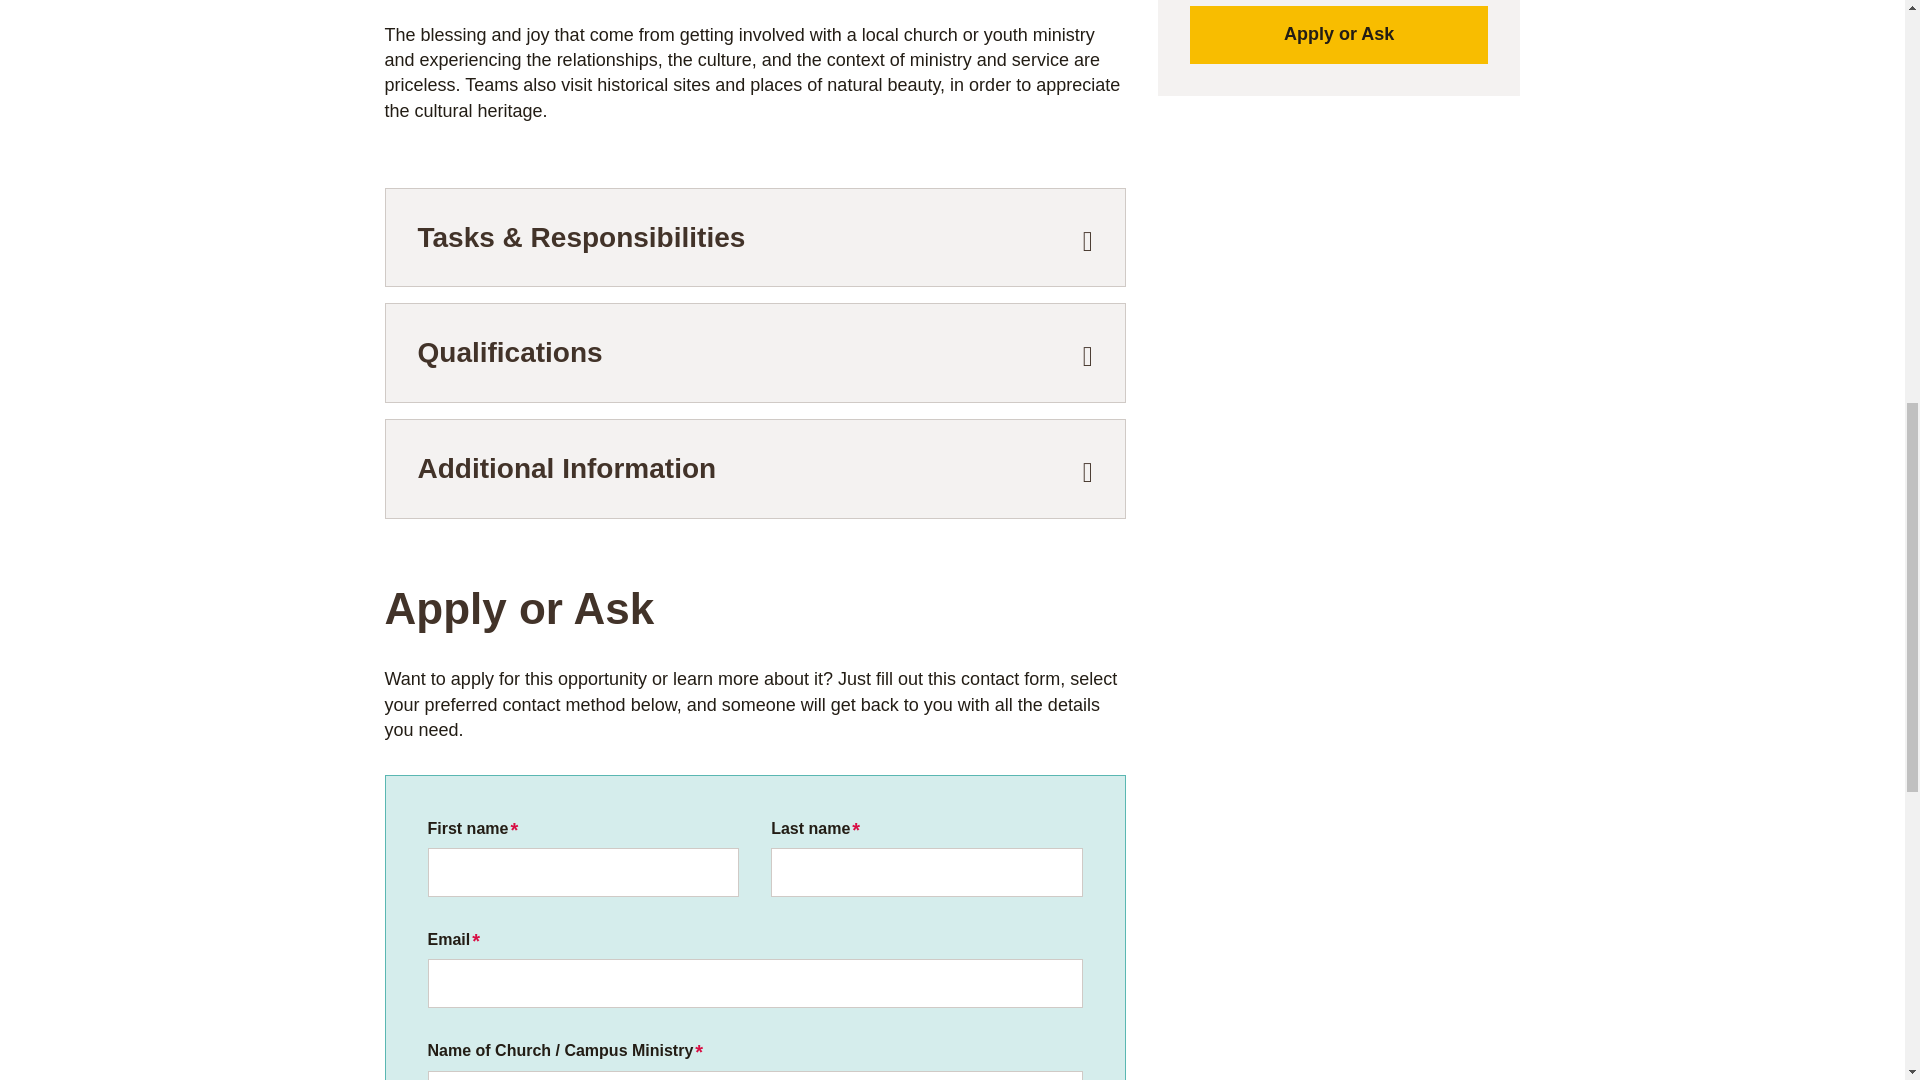 The image size is (1920, 1080). Describe the element at coordinates (1340, 34) in the screenshot. I see `Apply or Ask` at that location.